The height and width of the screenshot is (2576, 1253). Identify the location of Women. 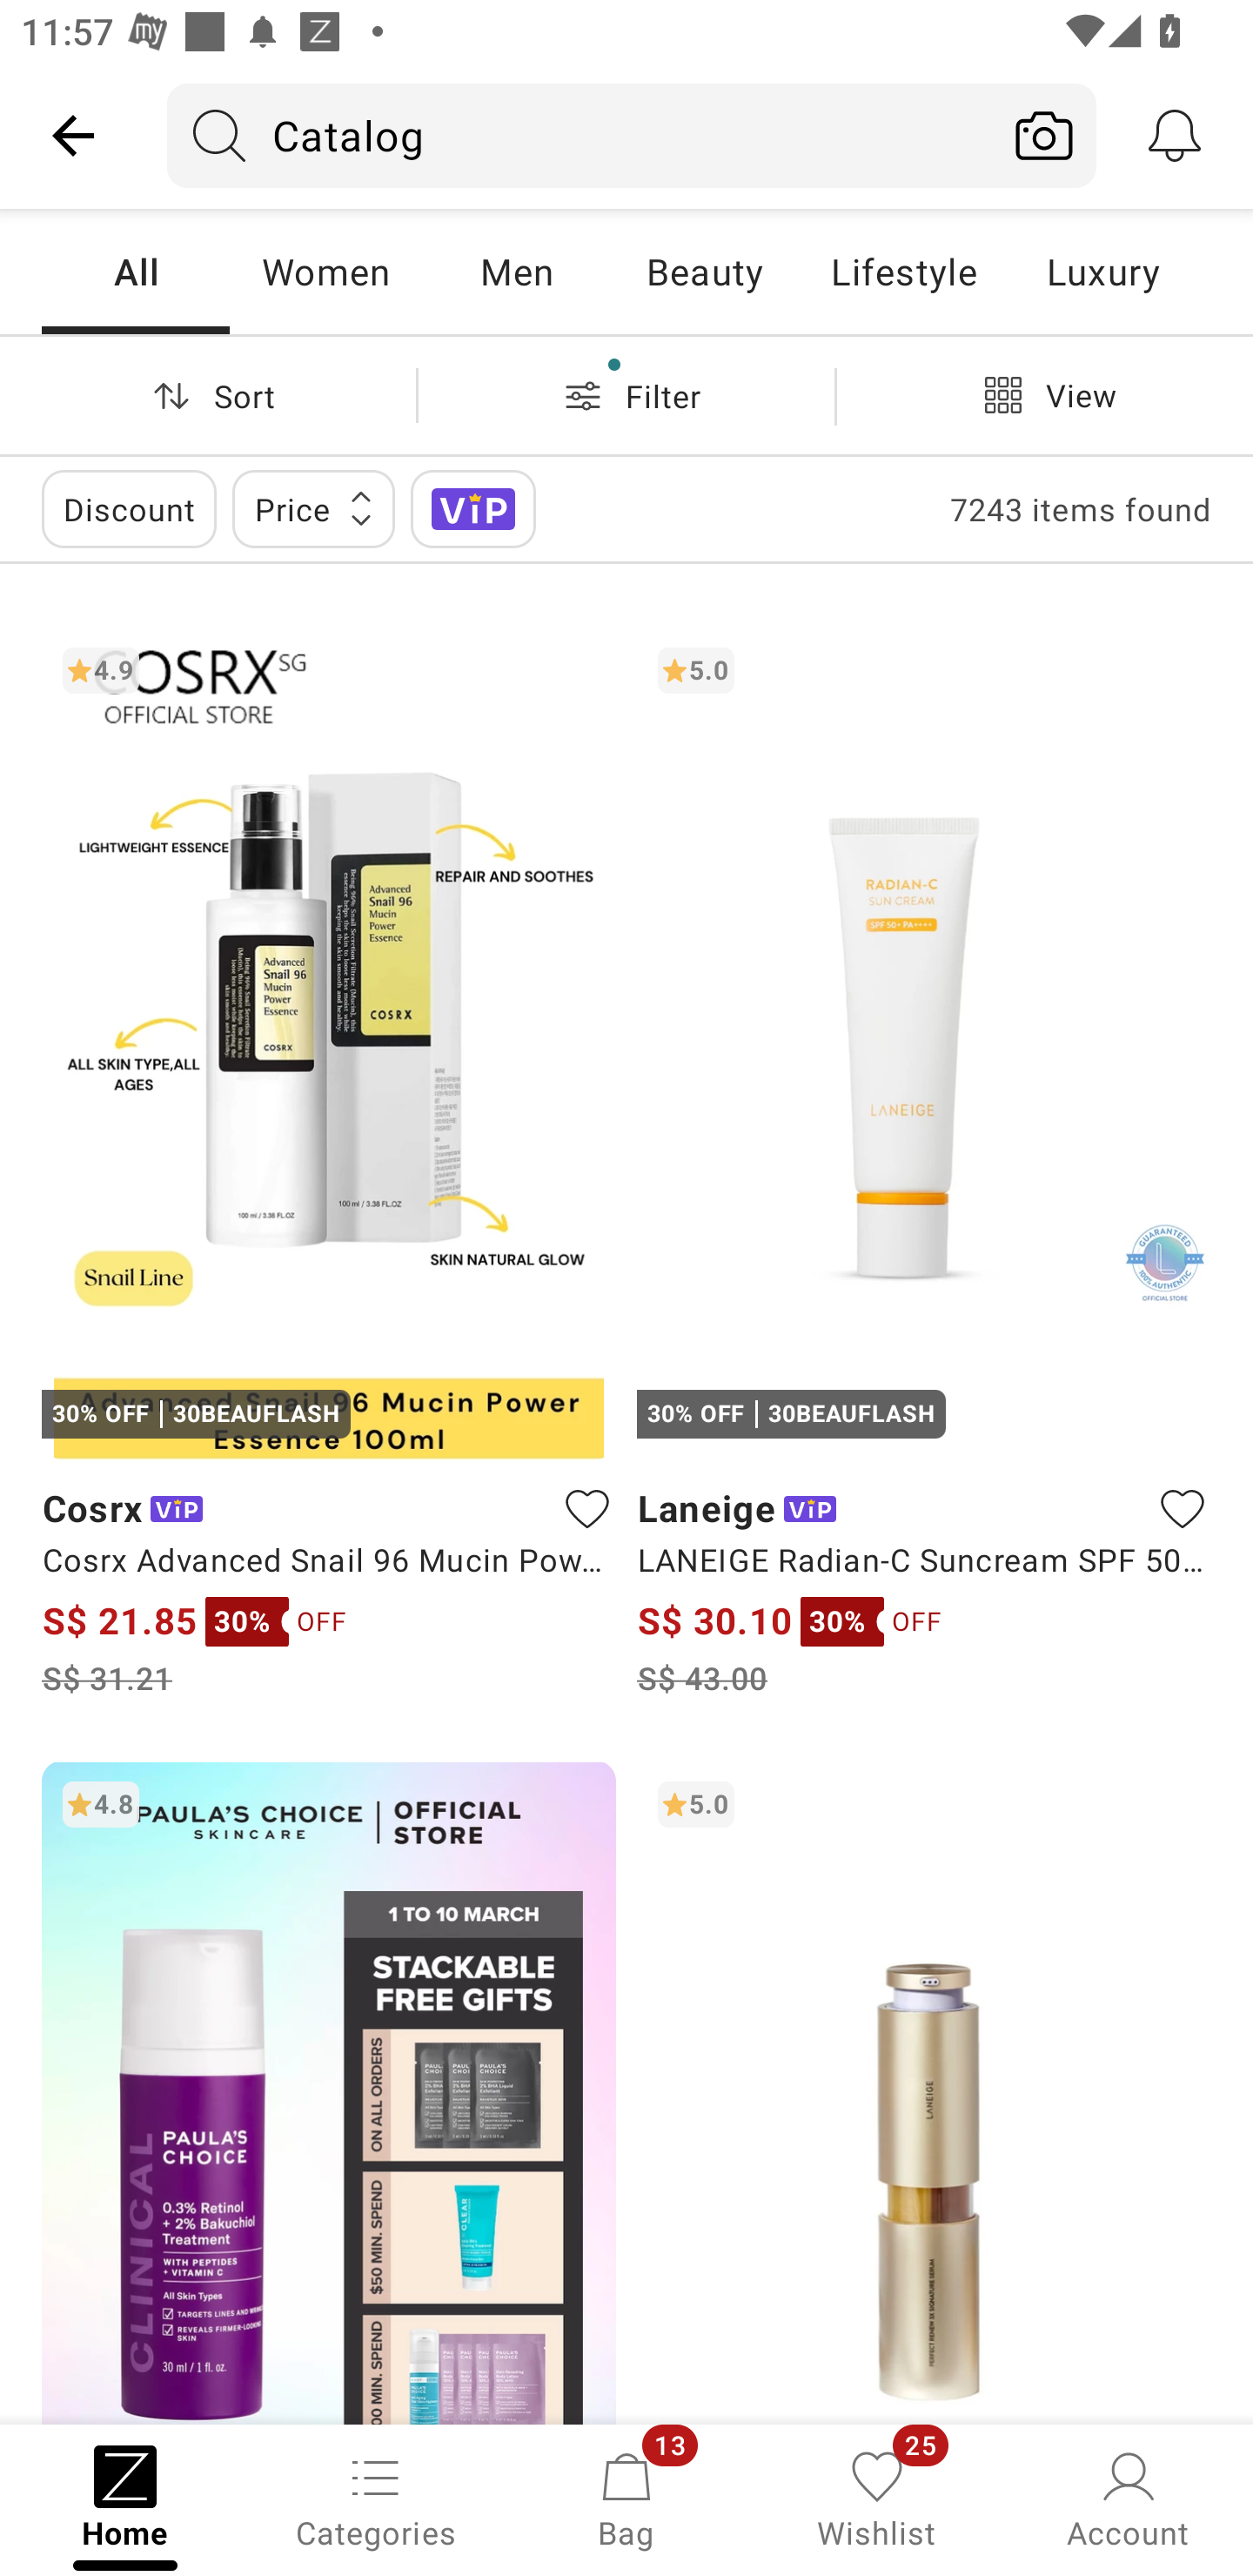
(325, 272).